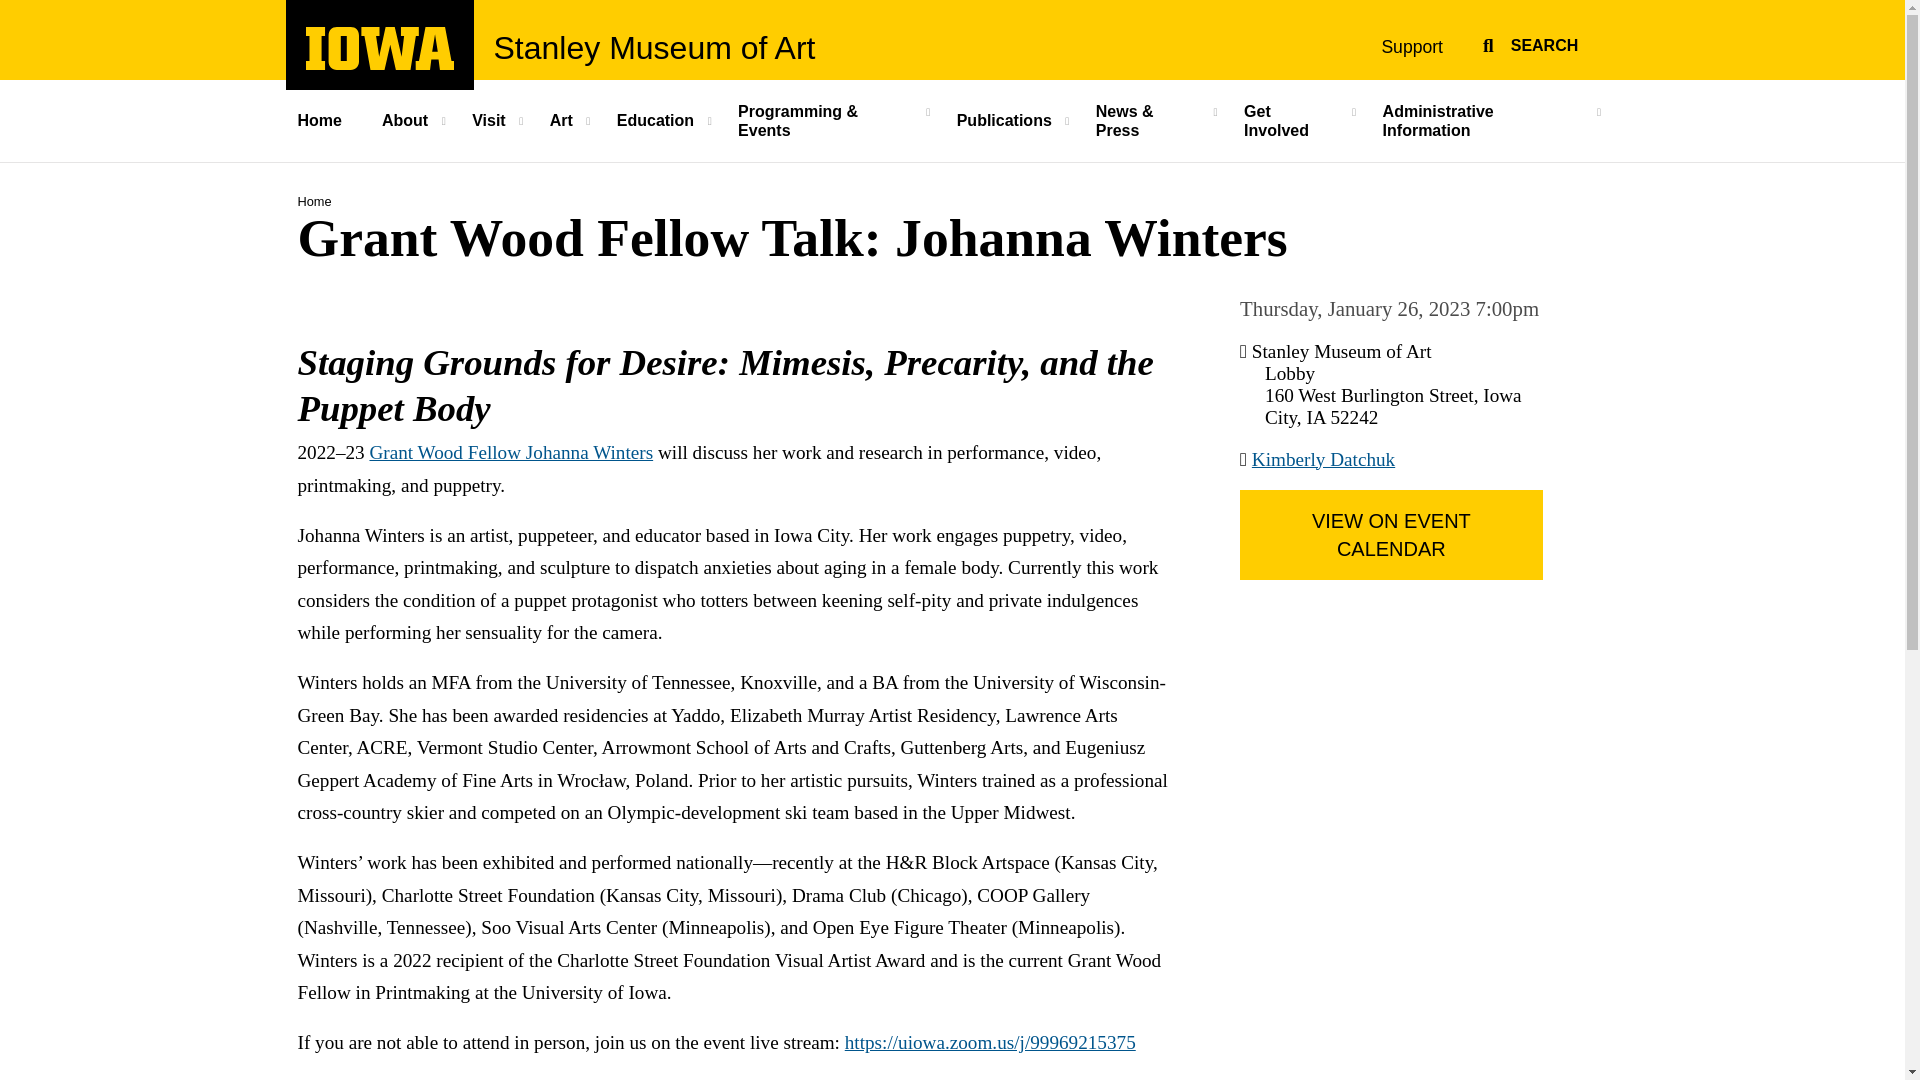 This screenshot has height=1080, width=1920. I want to click on Visit, so click(1527, 42).